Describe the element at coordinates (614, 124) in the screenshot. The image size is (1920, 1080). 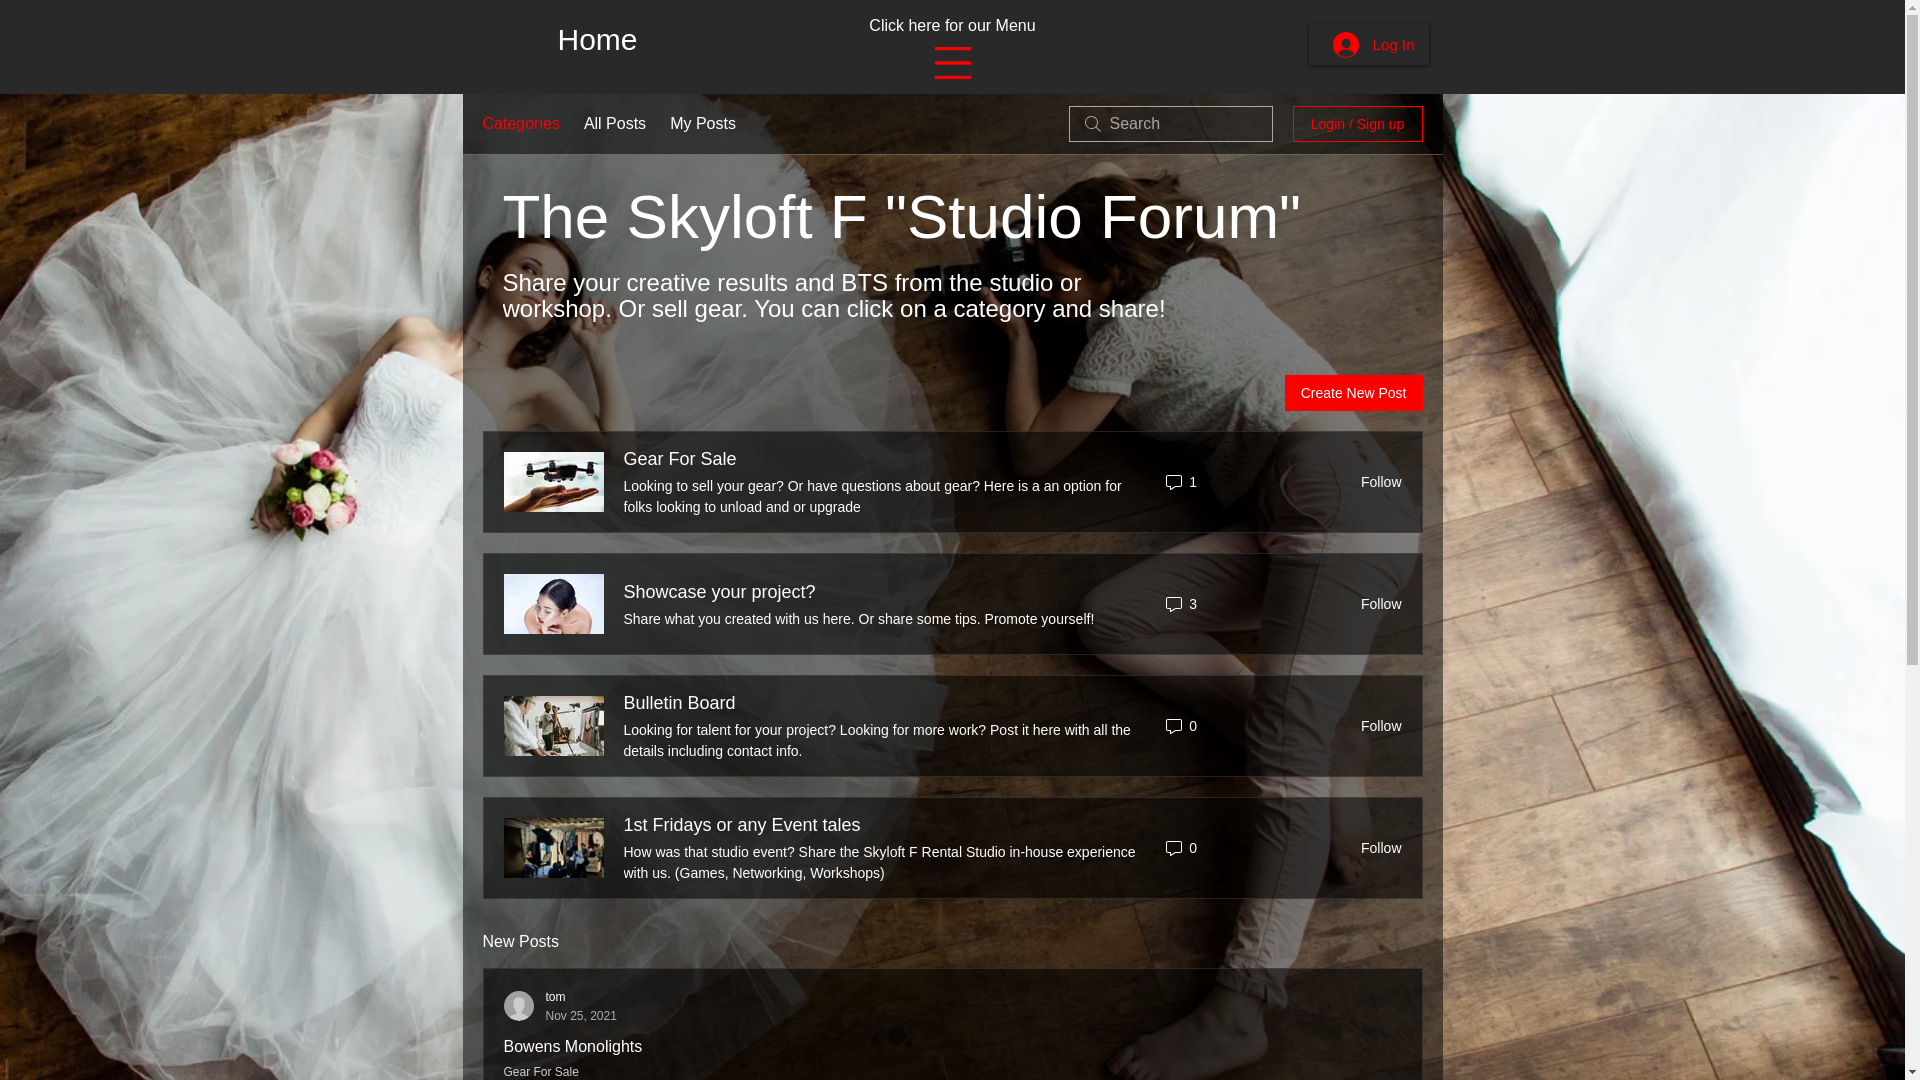
I see `Showcase your project?` at that location.